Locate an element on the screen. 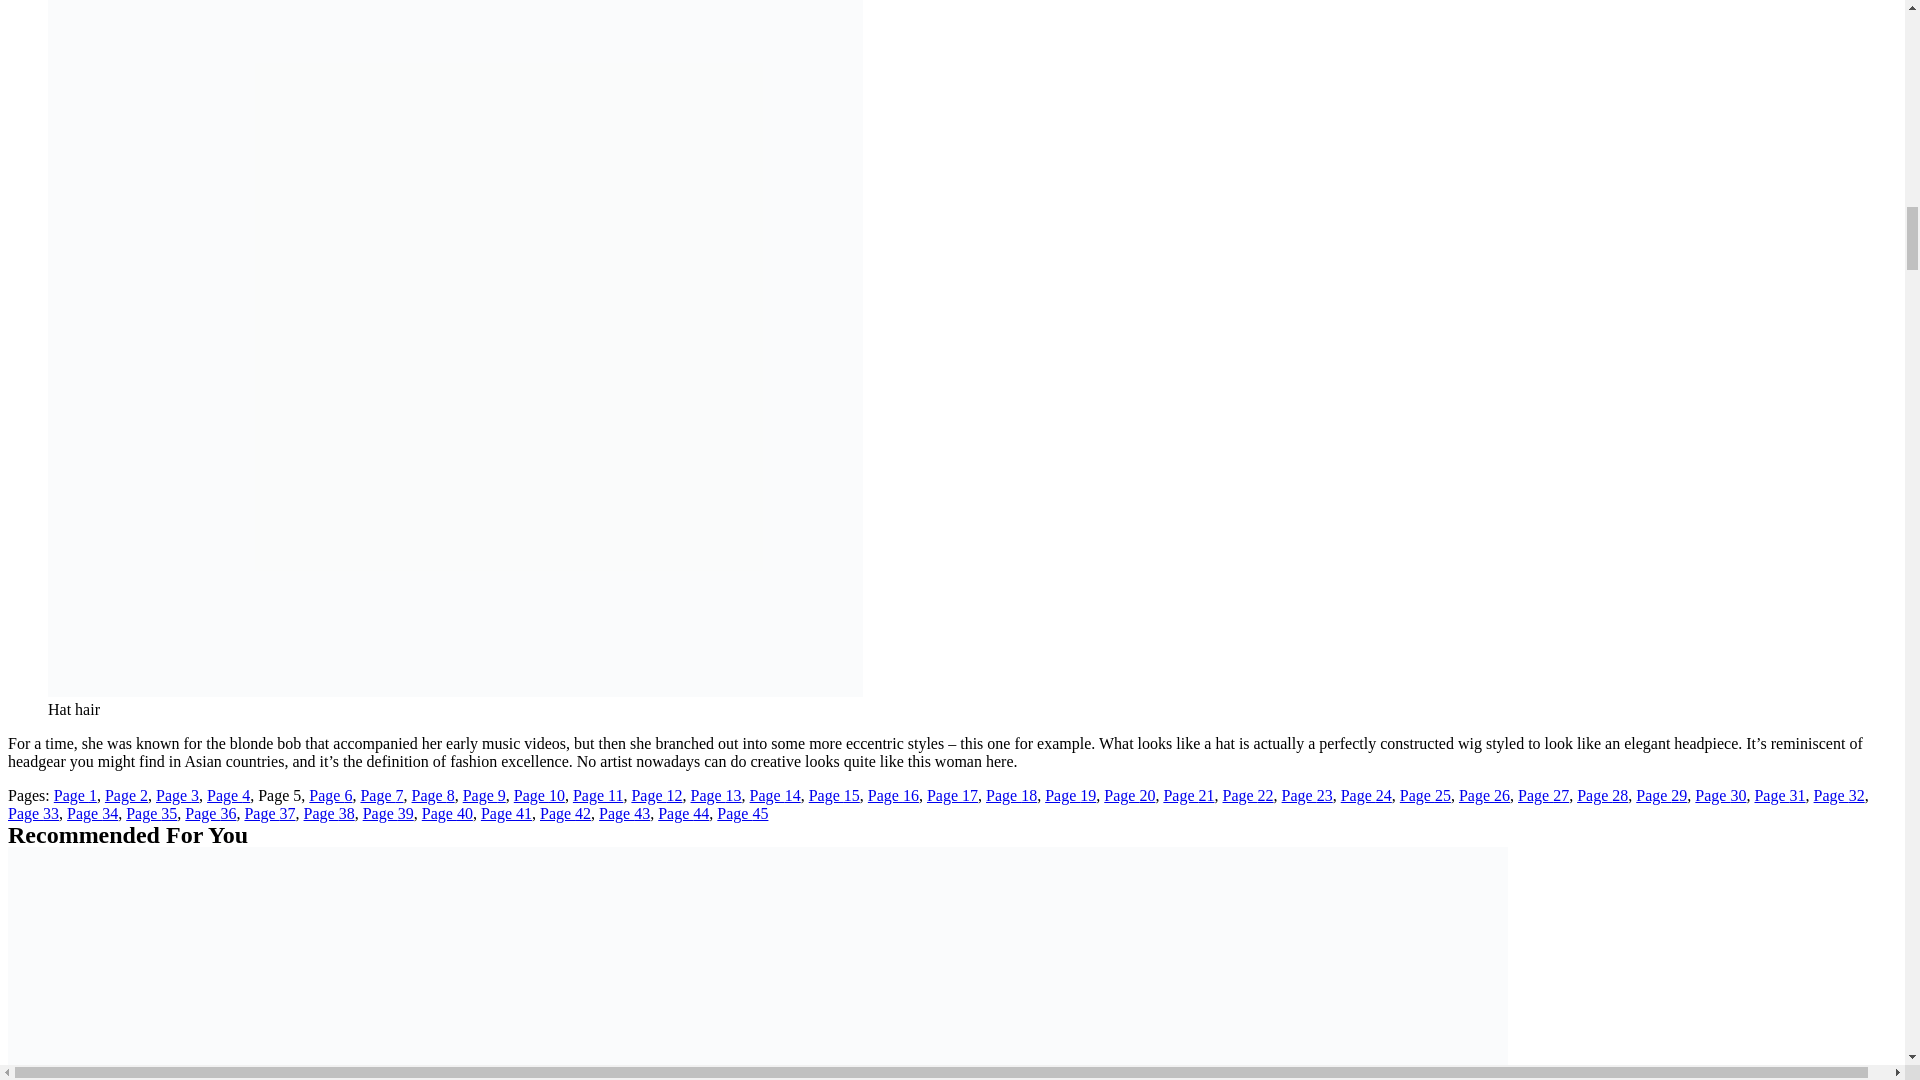 This screenshot has width=1920, height=1080. Page 13 is located at coordinates (715, 795).